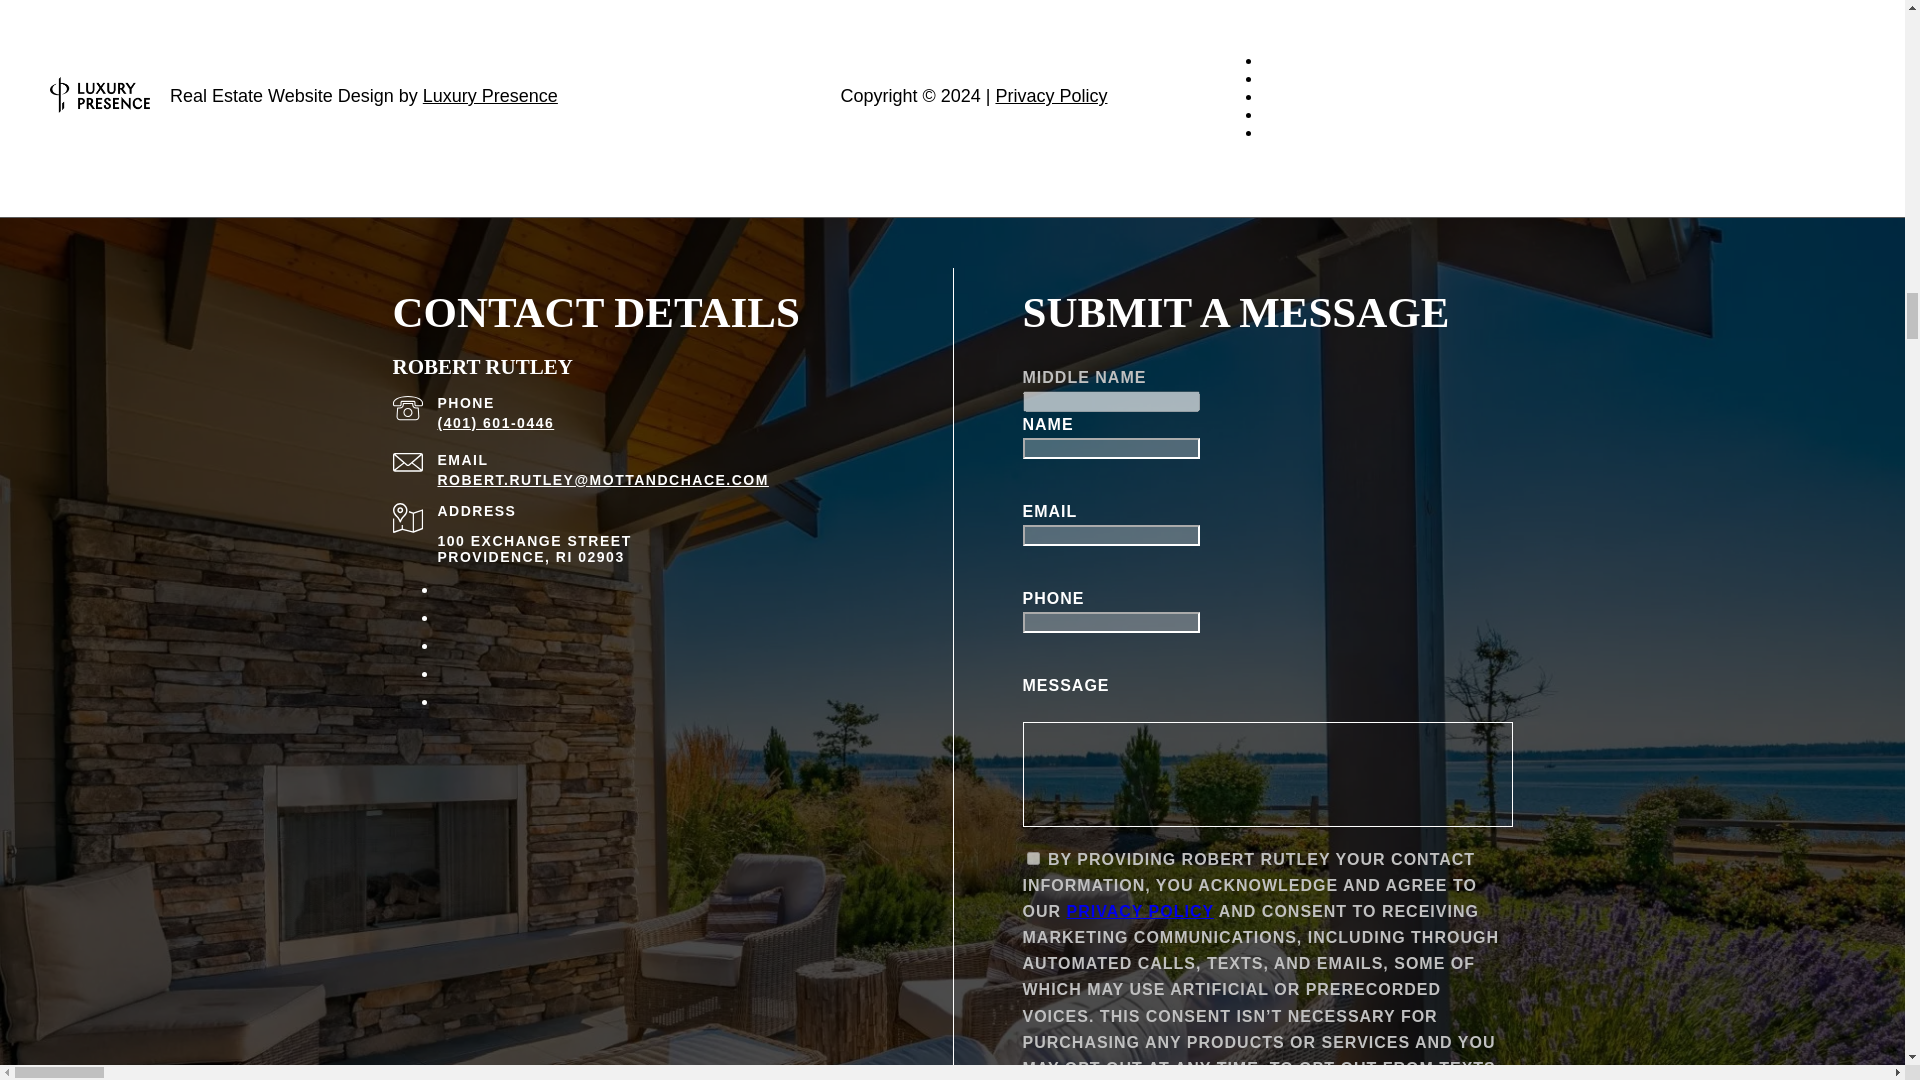 The image size is (1920, 1080). What do you see at coordinates (1032, 858) in the screenshot?
I see `on` at bounding box center [1032, 858].